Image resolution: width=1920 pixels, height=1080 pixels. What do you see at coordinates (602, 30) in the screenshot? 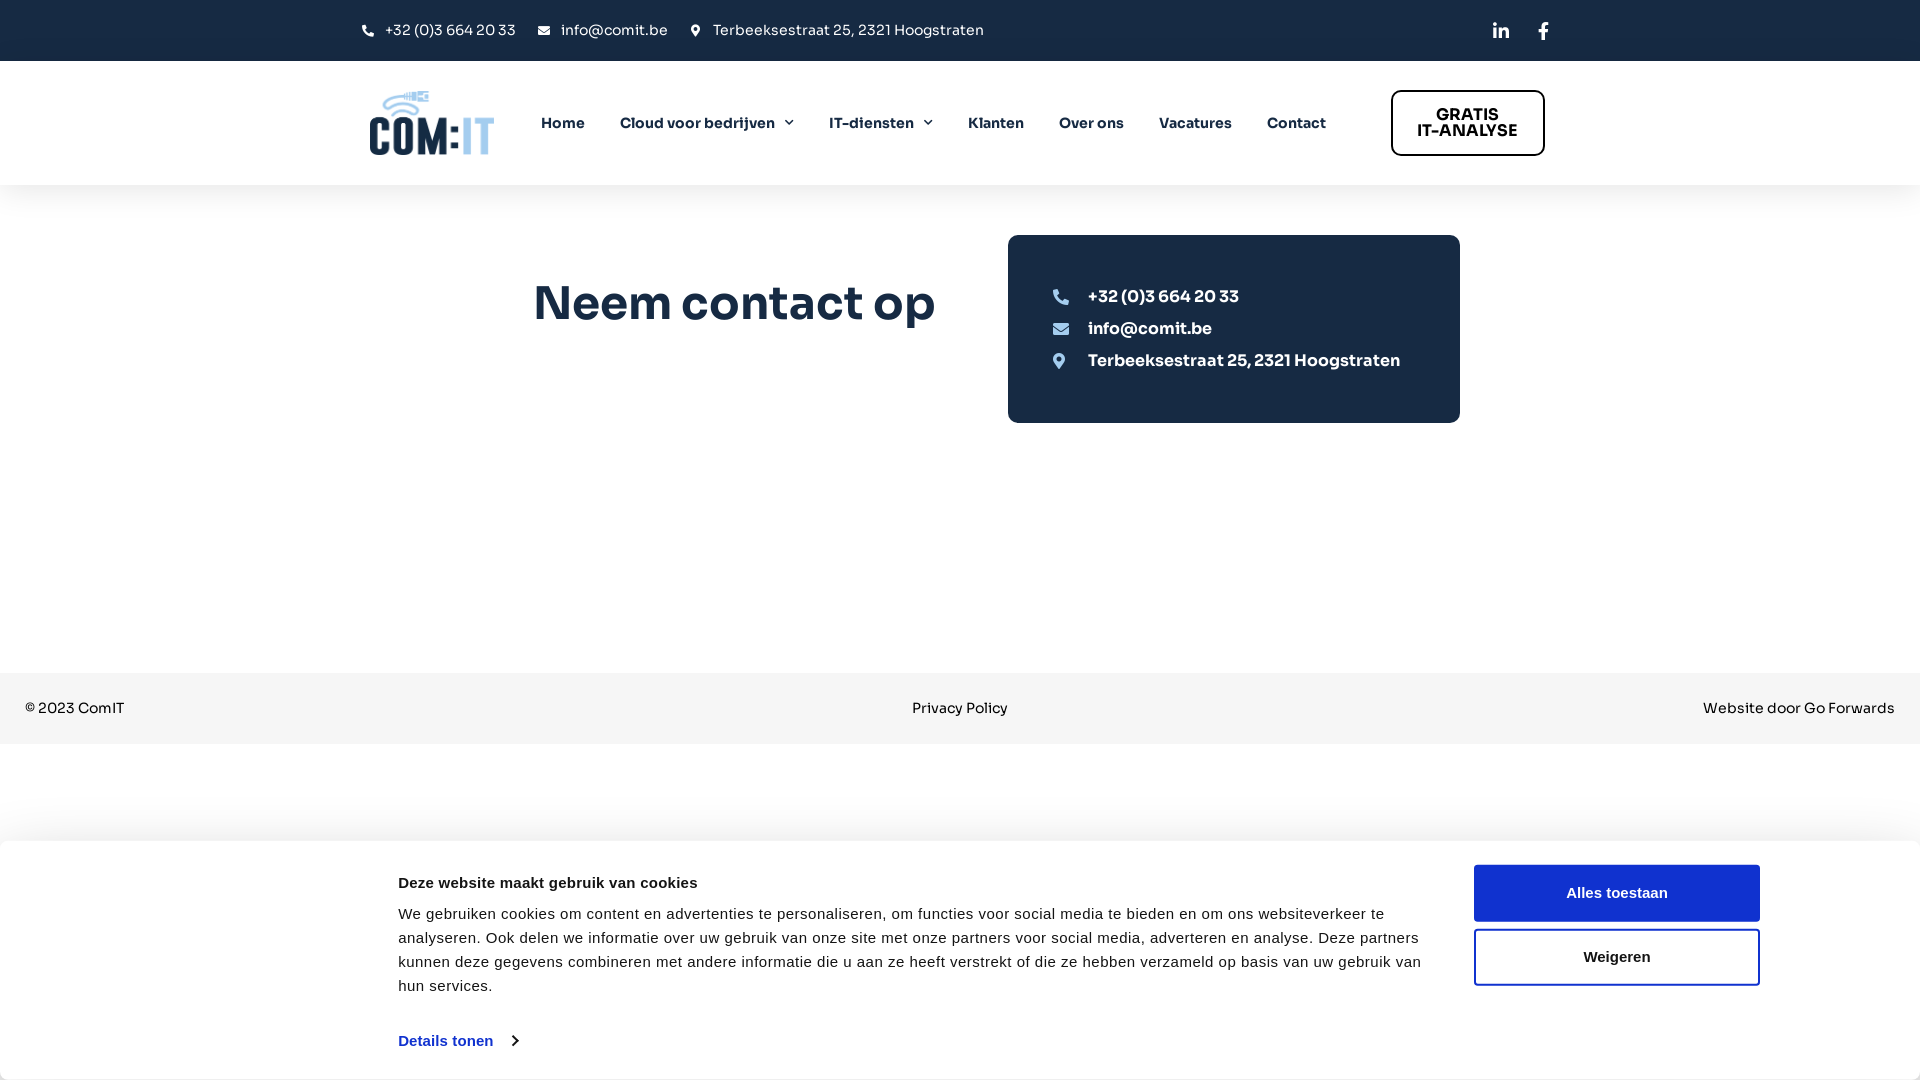
I see `info@comit.be` at bounding box center [602, 30].